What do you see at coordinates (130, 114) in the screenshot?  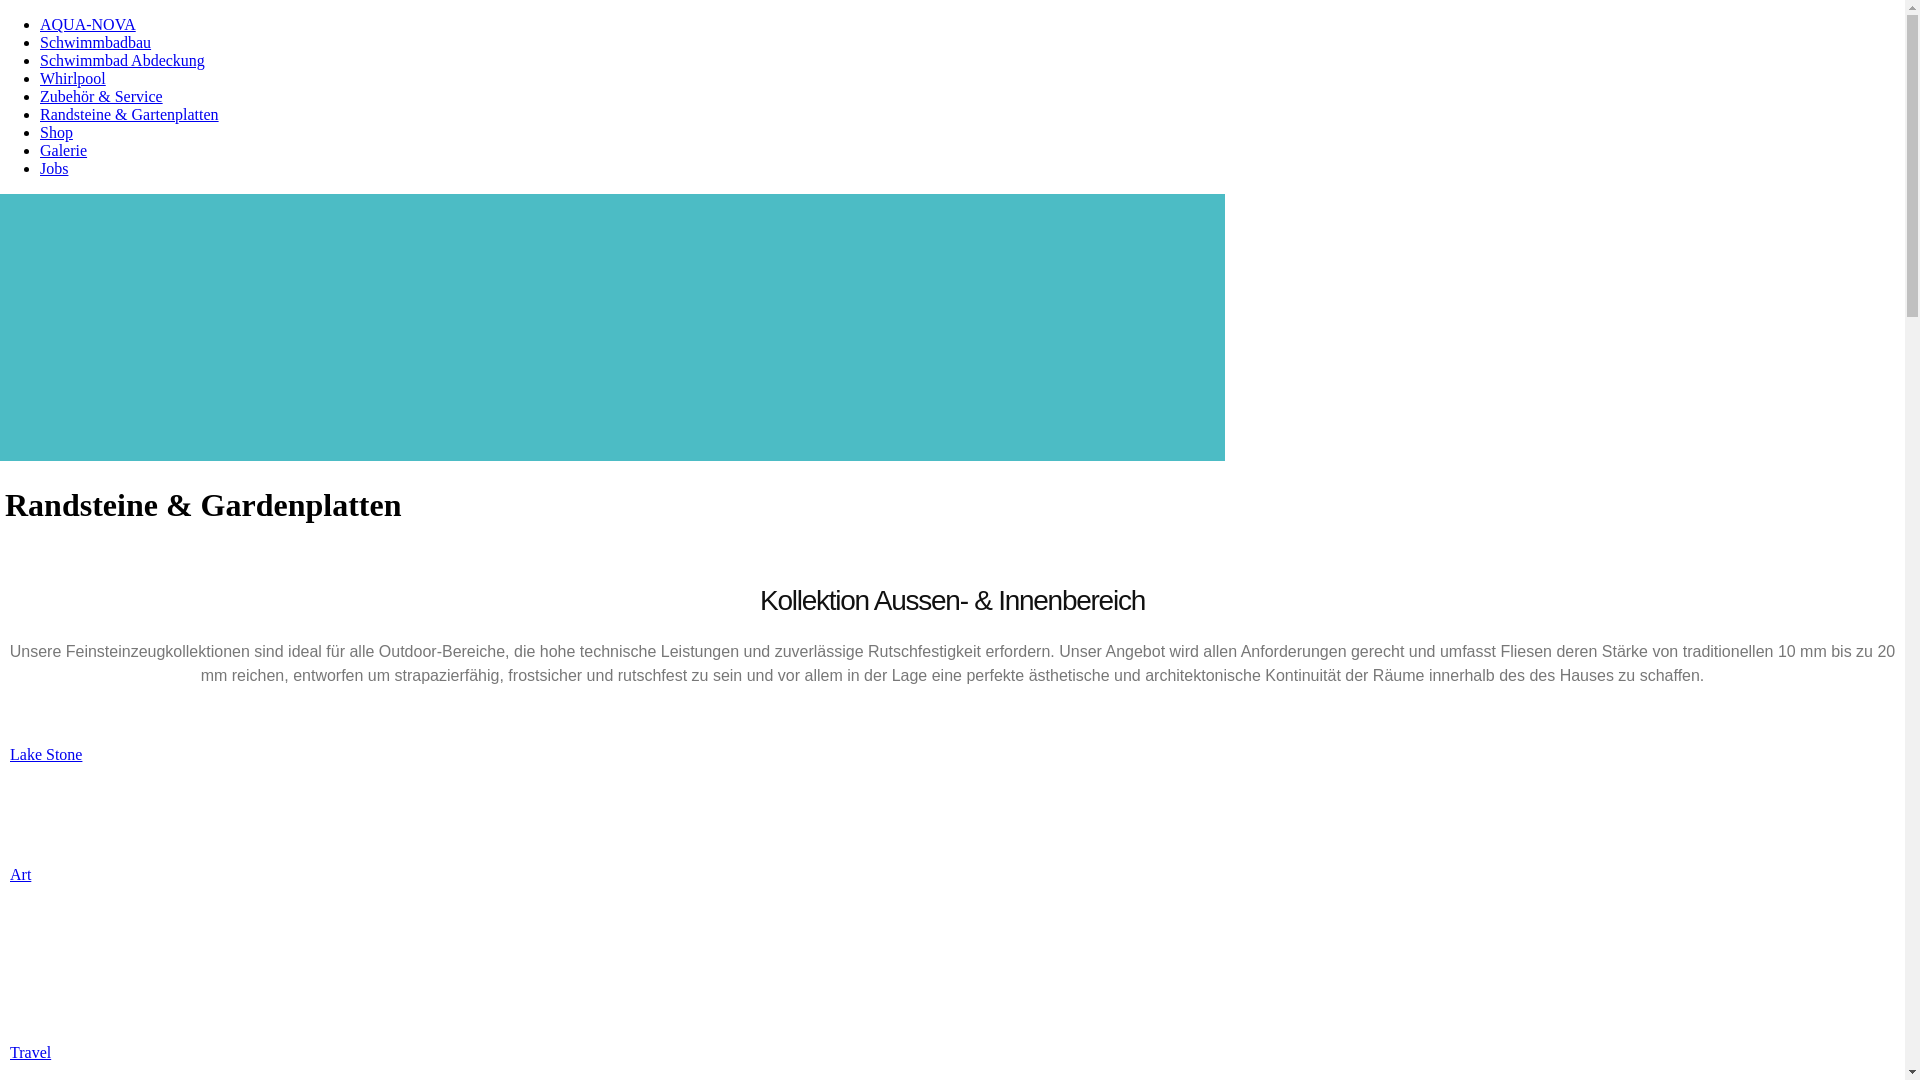 I see `Randsteine & Gartenplatten` at bounding box center [130, 114].